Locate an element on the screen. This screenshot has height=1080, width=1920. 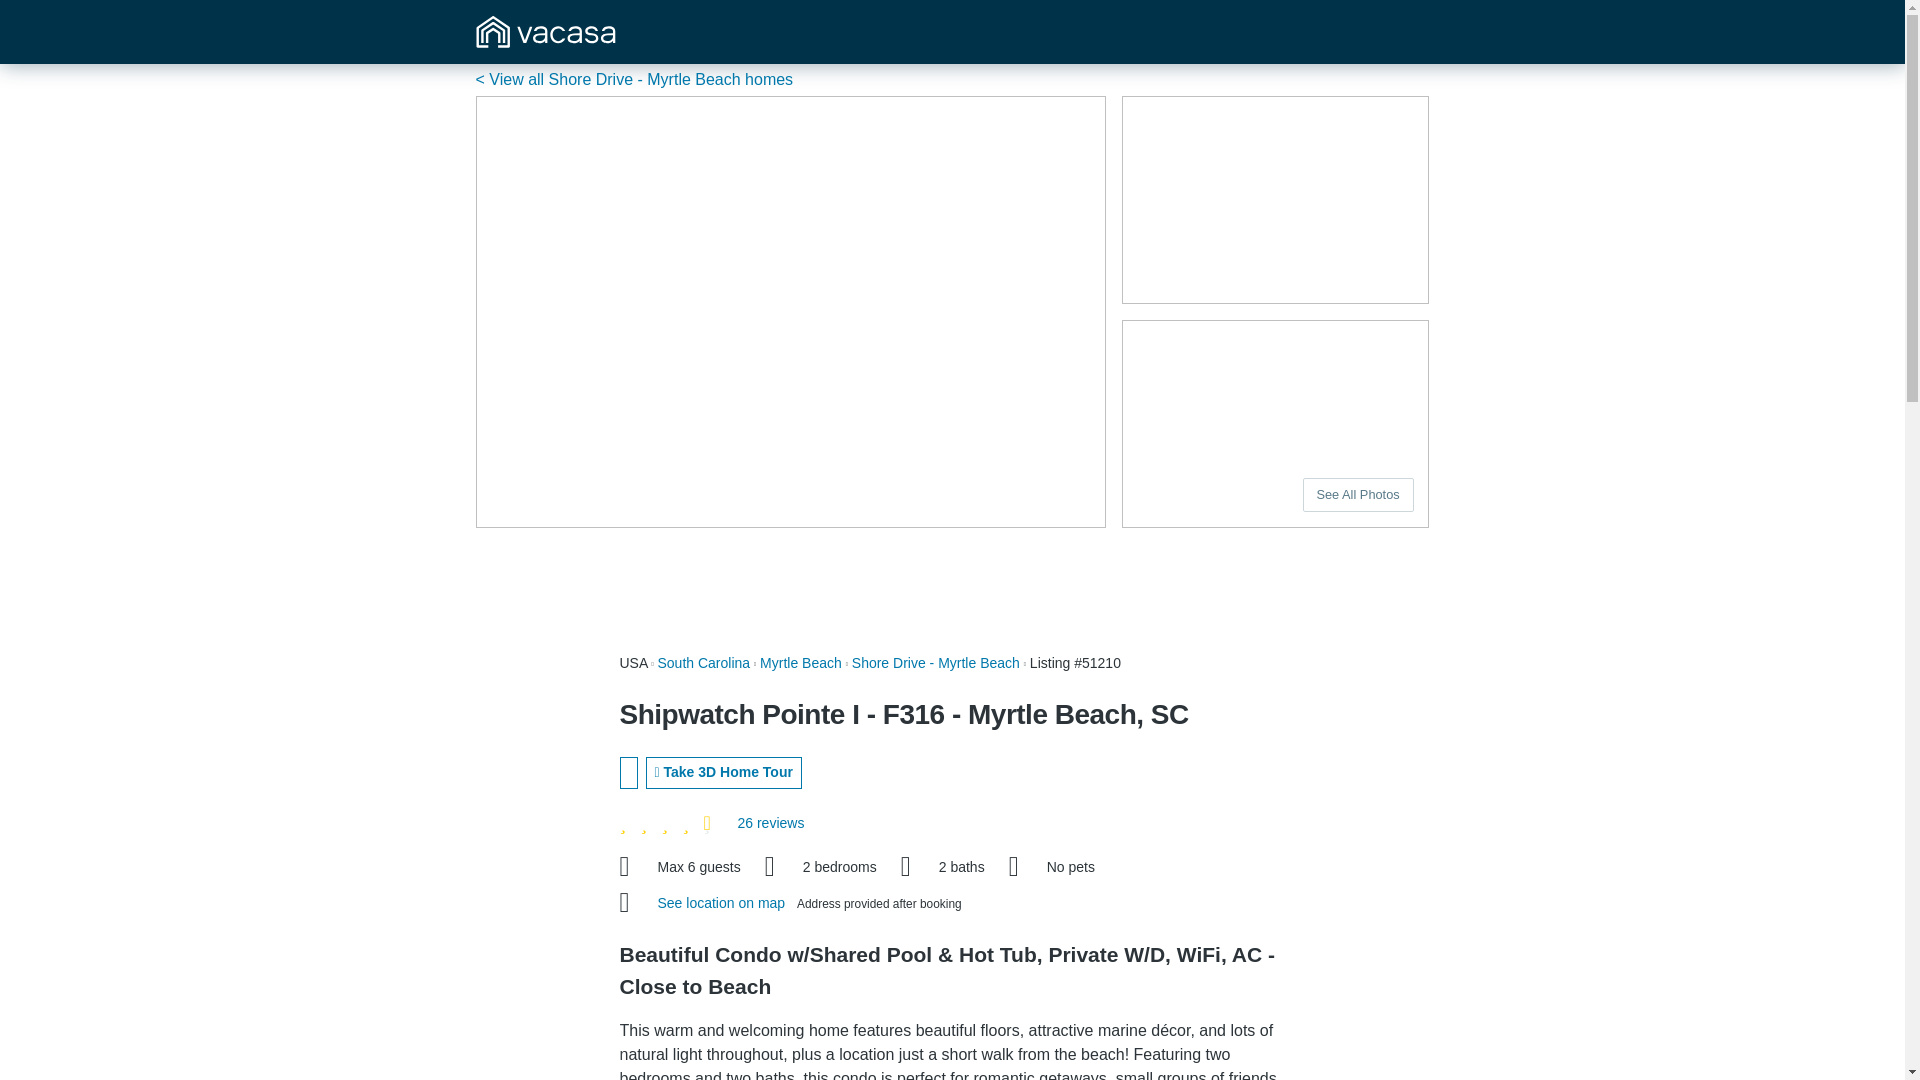
Shore Drive - Myrtle Beach is located at coordinates (936, 662).